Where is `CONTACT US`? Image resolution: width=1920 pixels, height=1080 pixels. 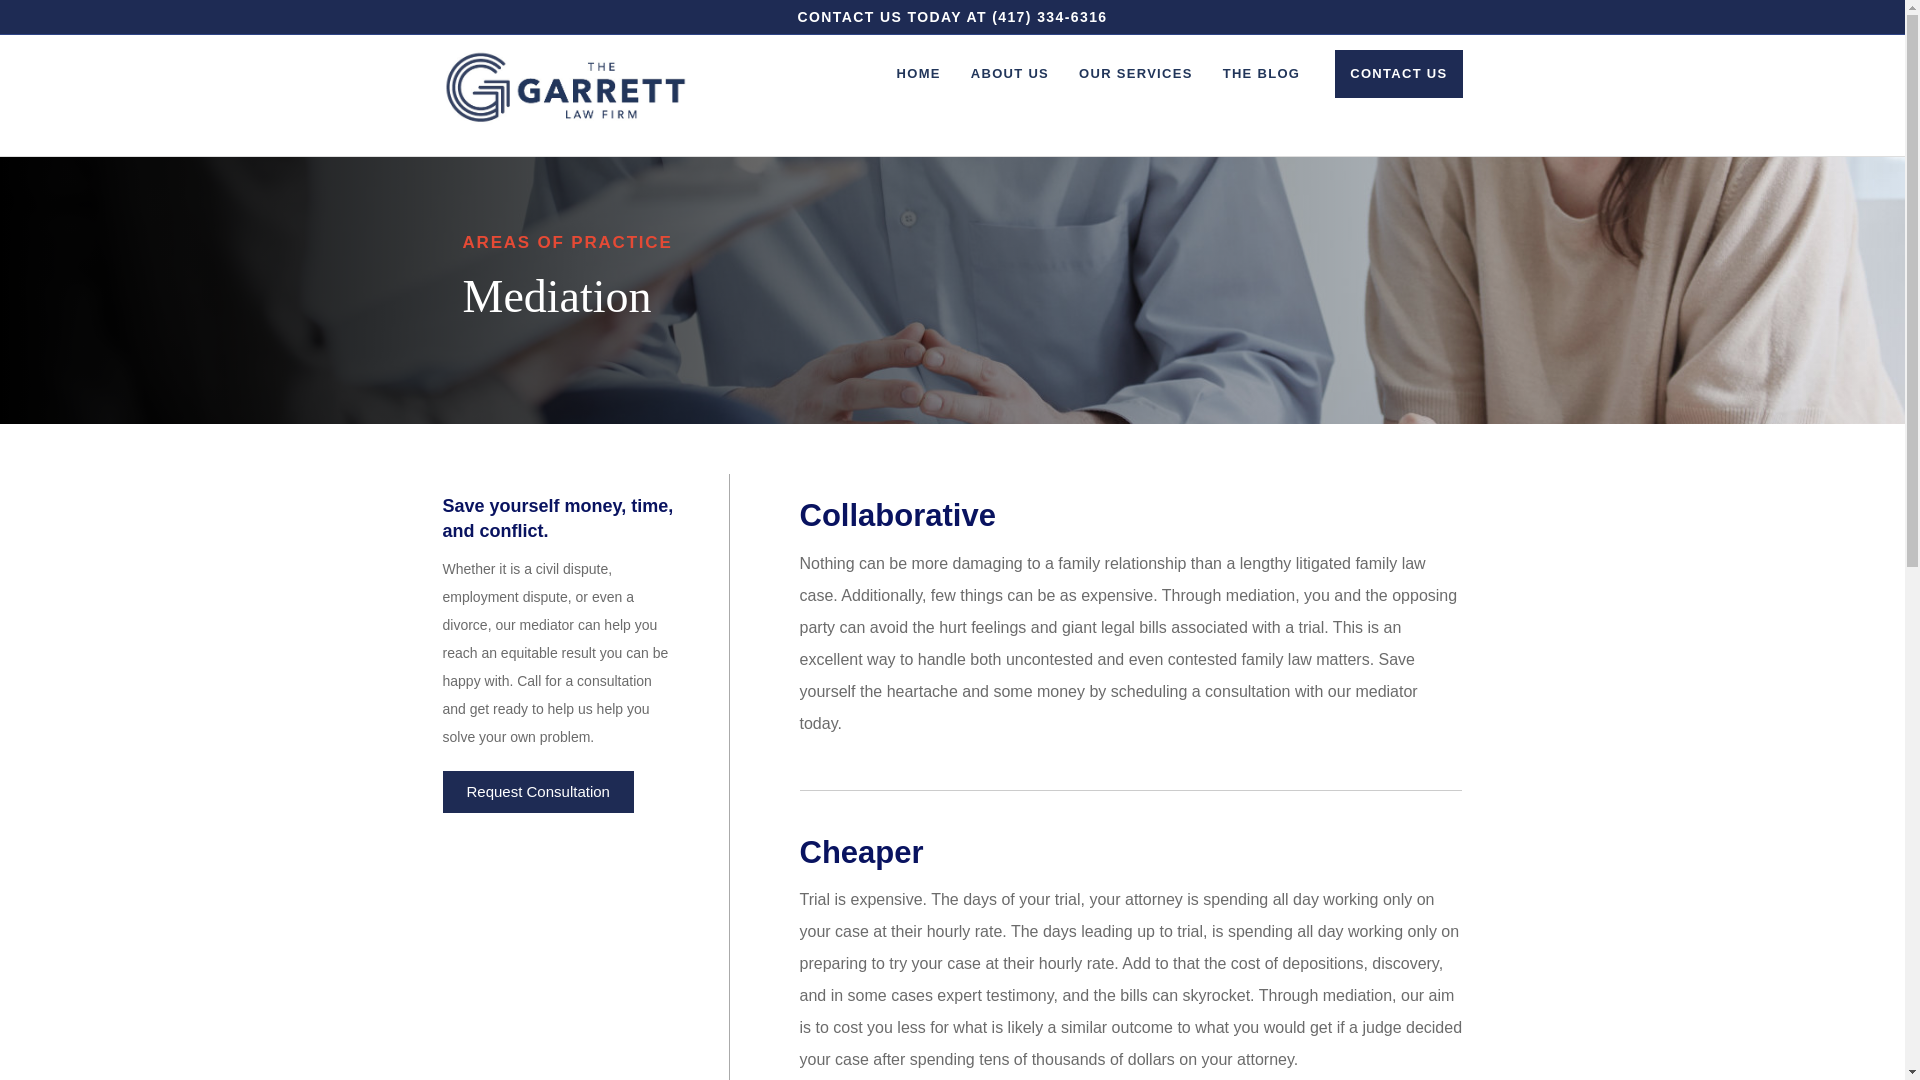 CONTACT US is located at coordinates (1398, 74).